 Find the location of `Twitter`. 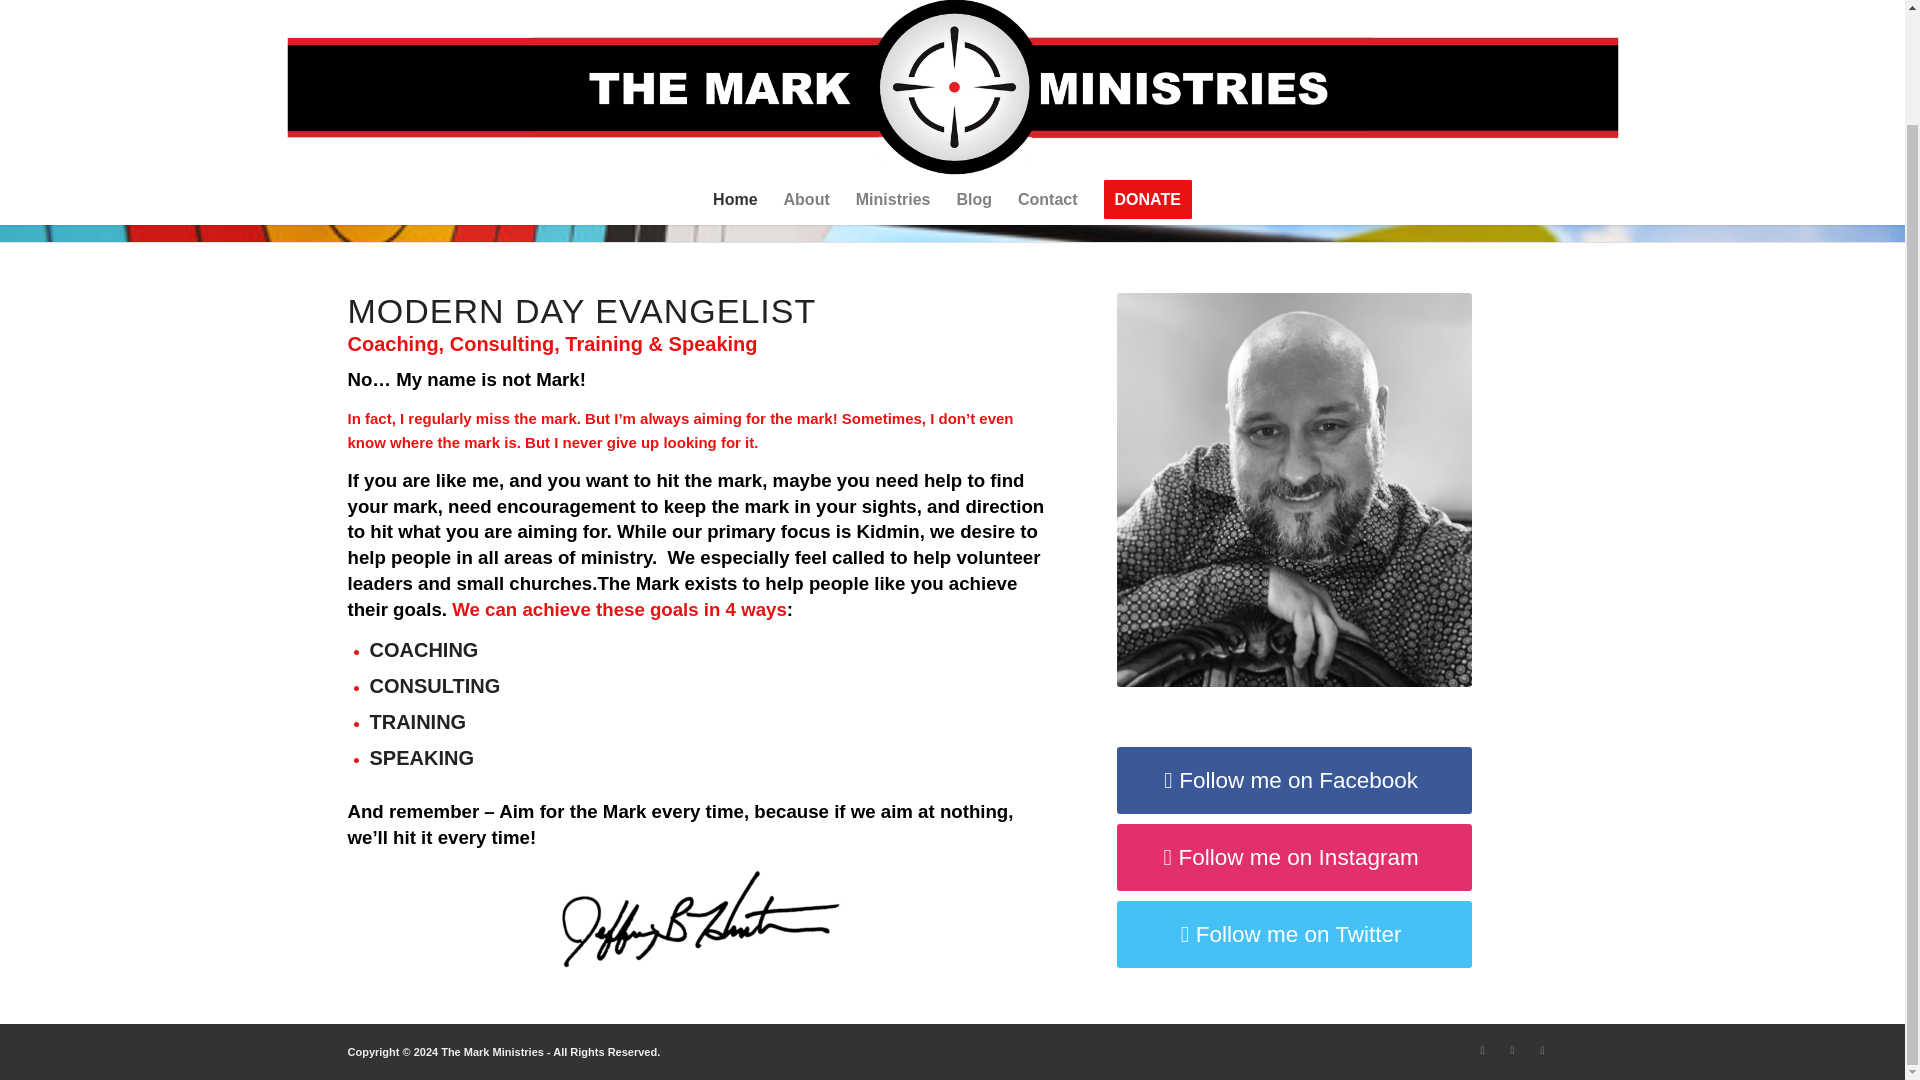

Twitter is located at coordinates (1542, 1049).